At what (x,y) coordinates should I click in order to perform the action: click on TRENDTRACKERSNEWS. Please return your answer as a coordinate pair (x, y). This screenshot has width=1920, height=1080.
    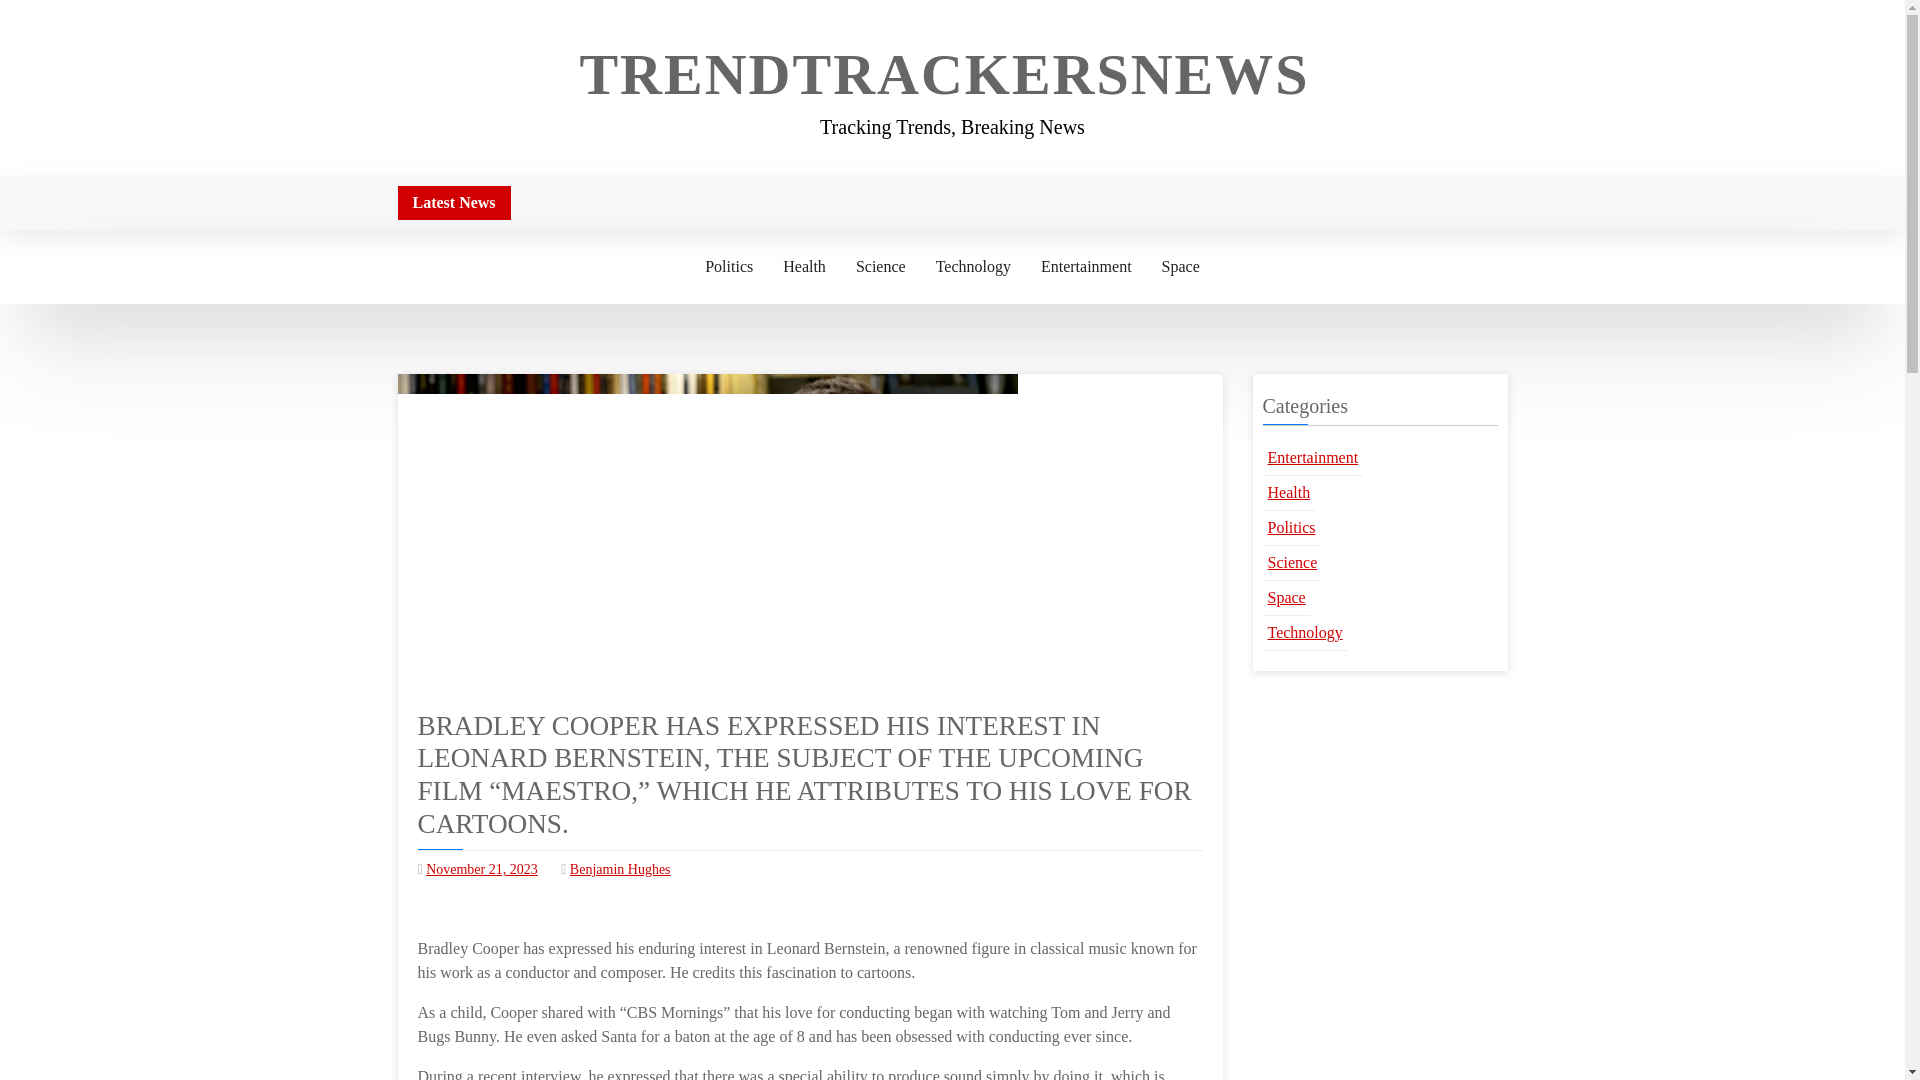
    Looking at the image, I should click on (944, 74).